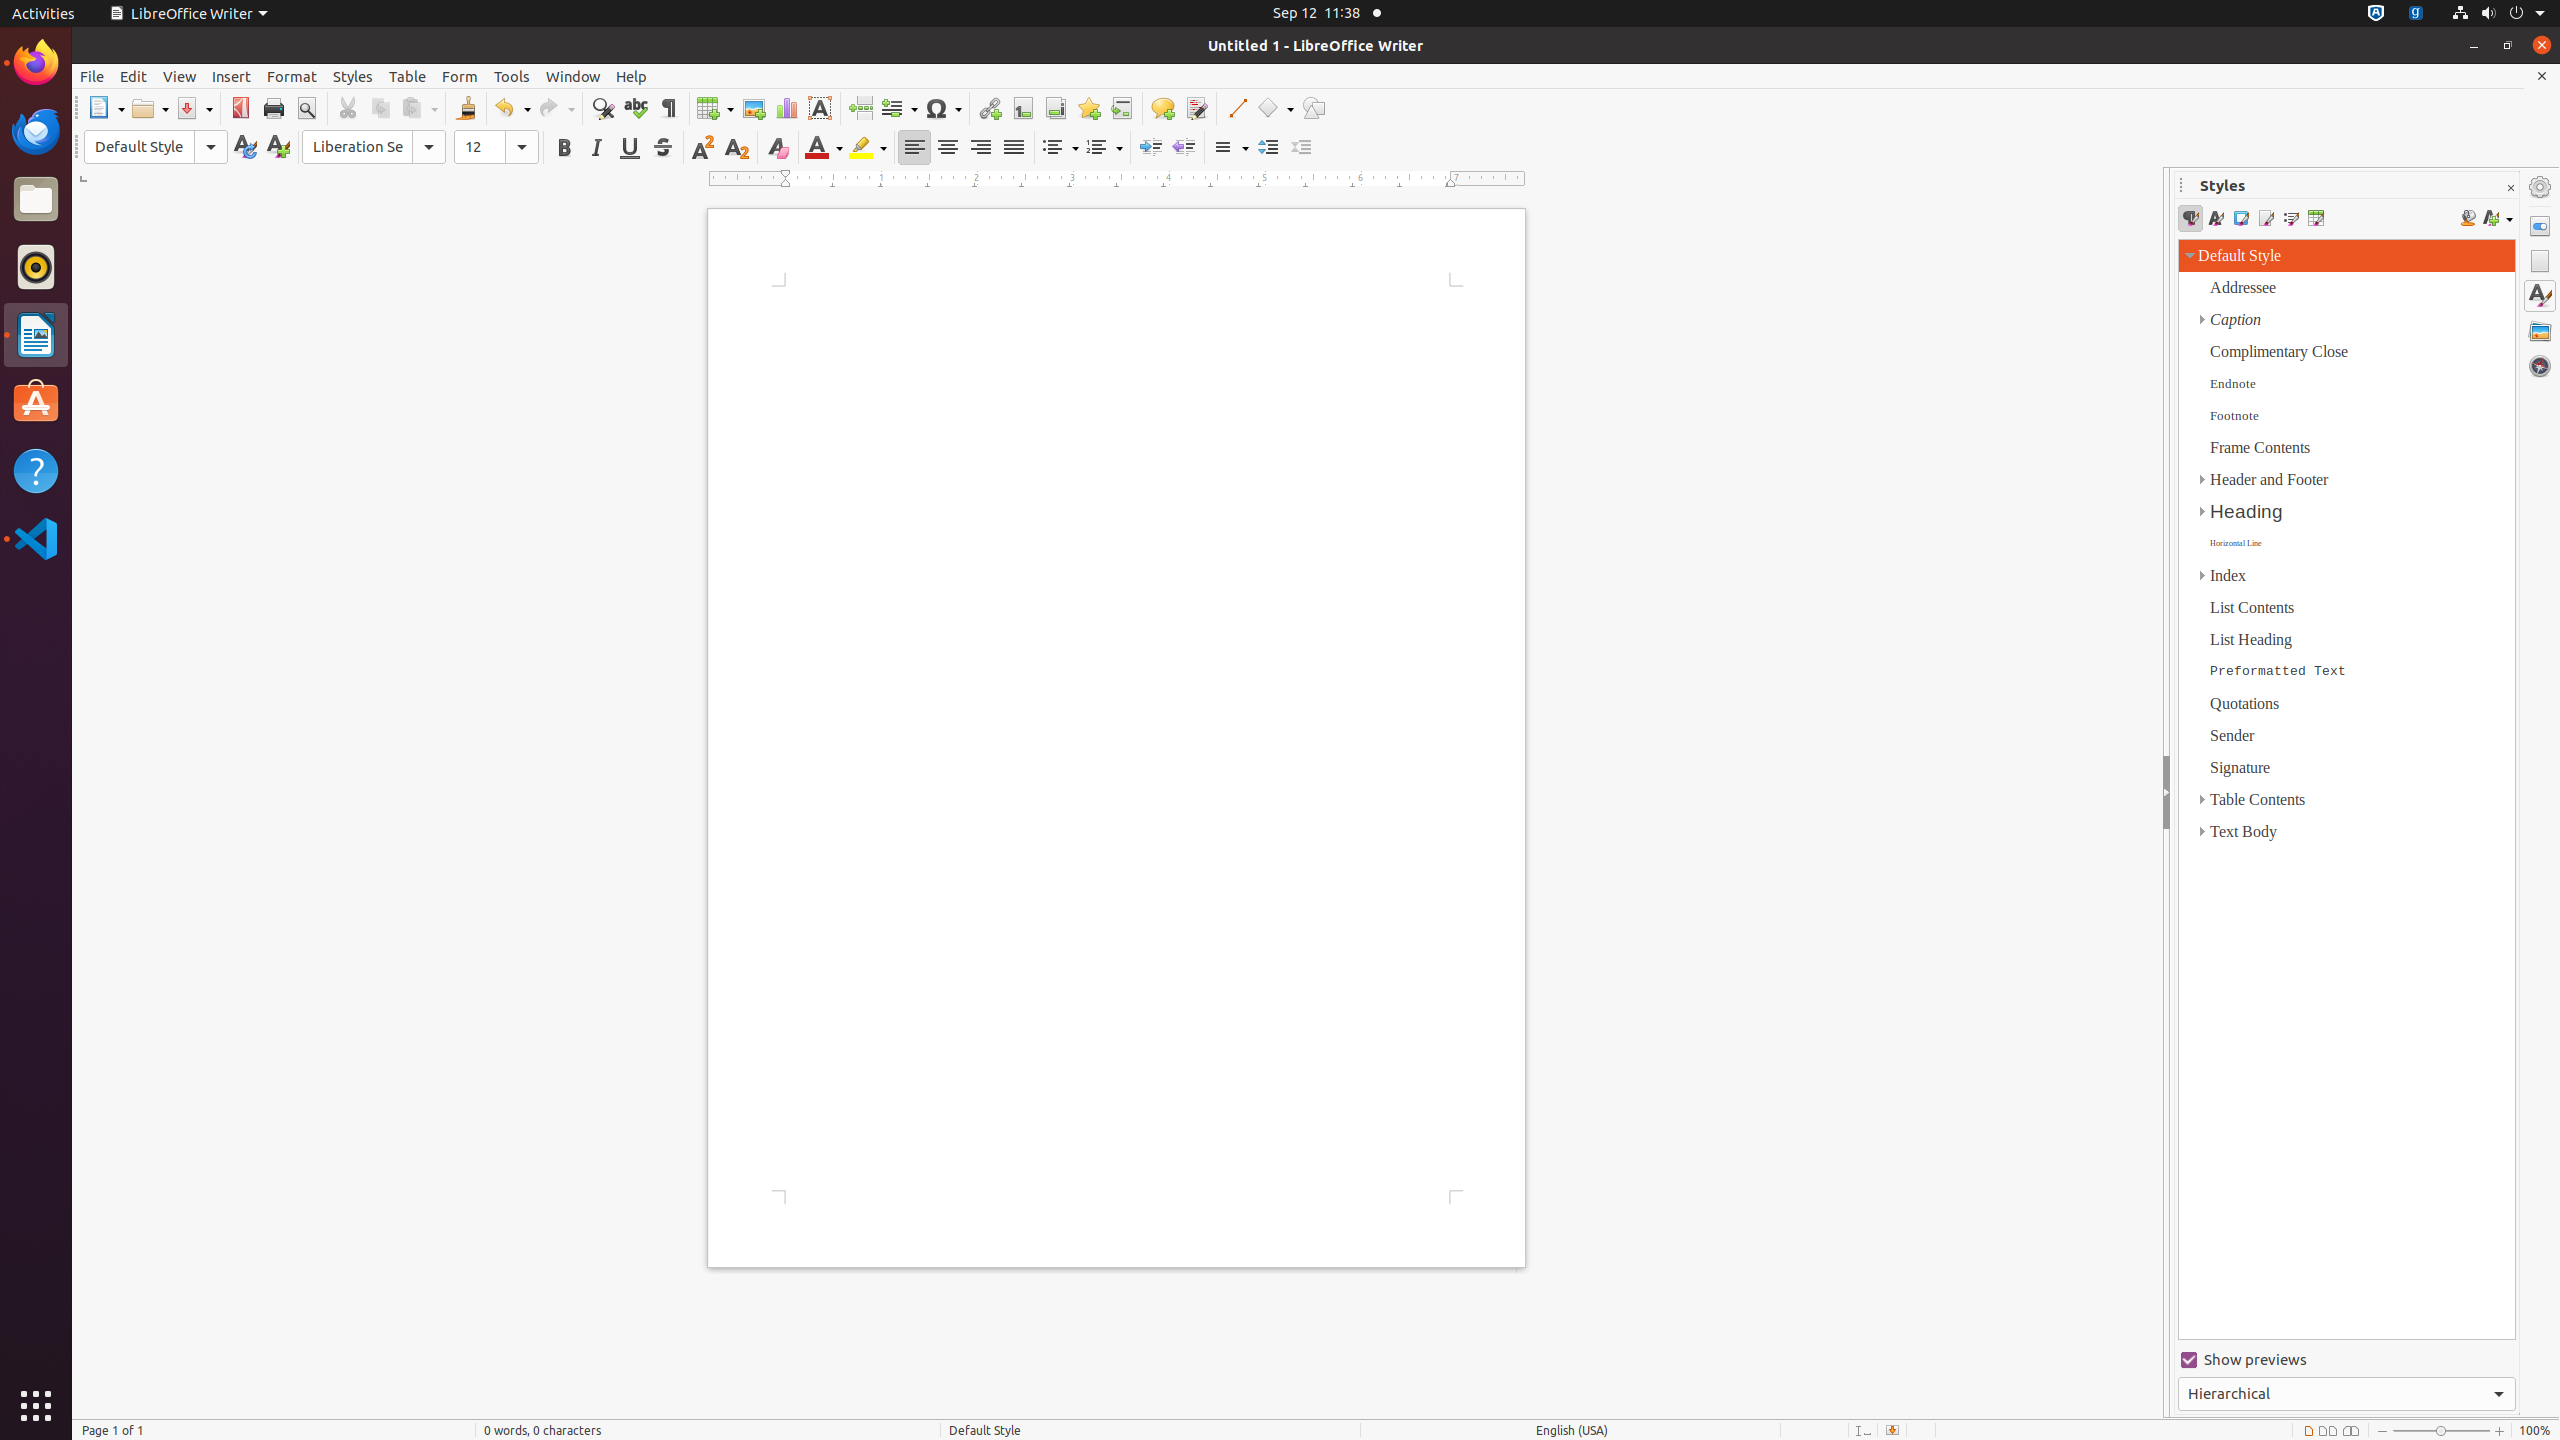  What do you see at coordinates (36, 267) in the screenshot?
I see `Rhythmbox` at bounding box center [36, 267].